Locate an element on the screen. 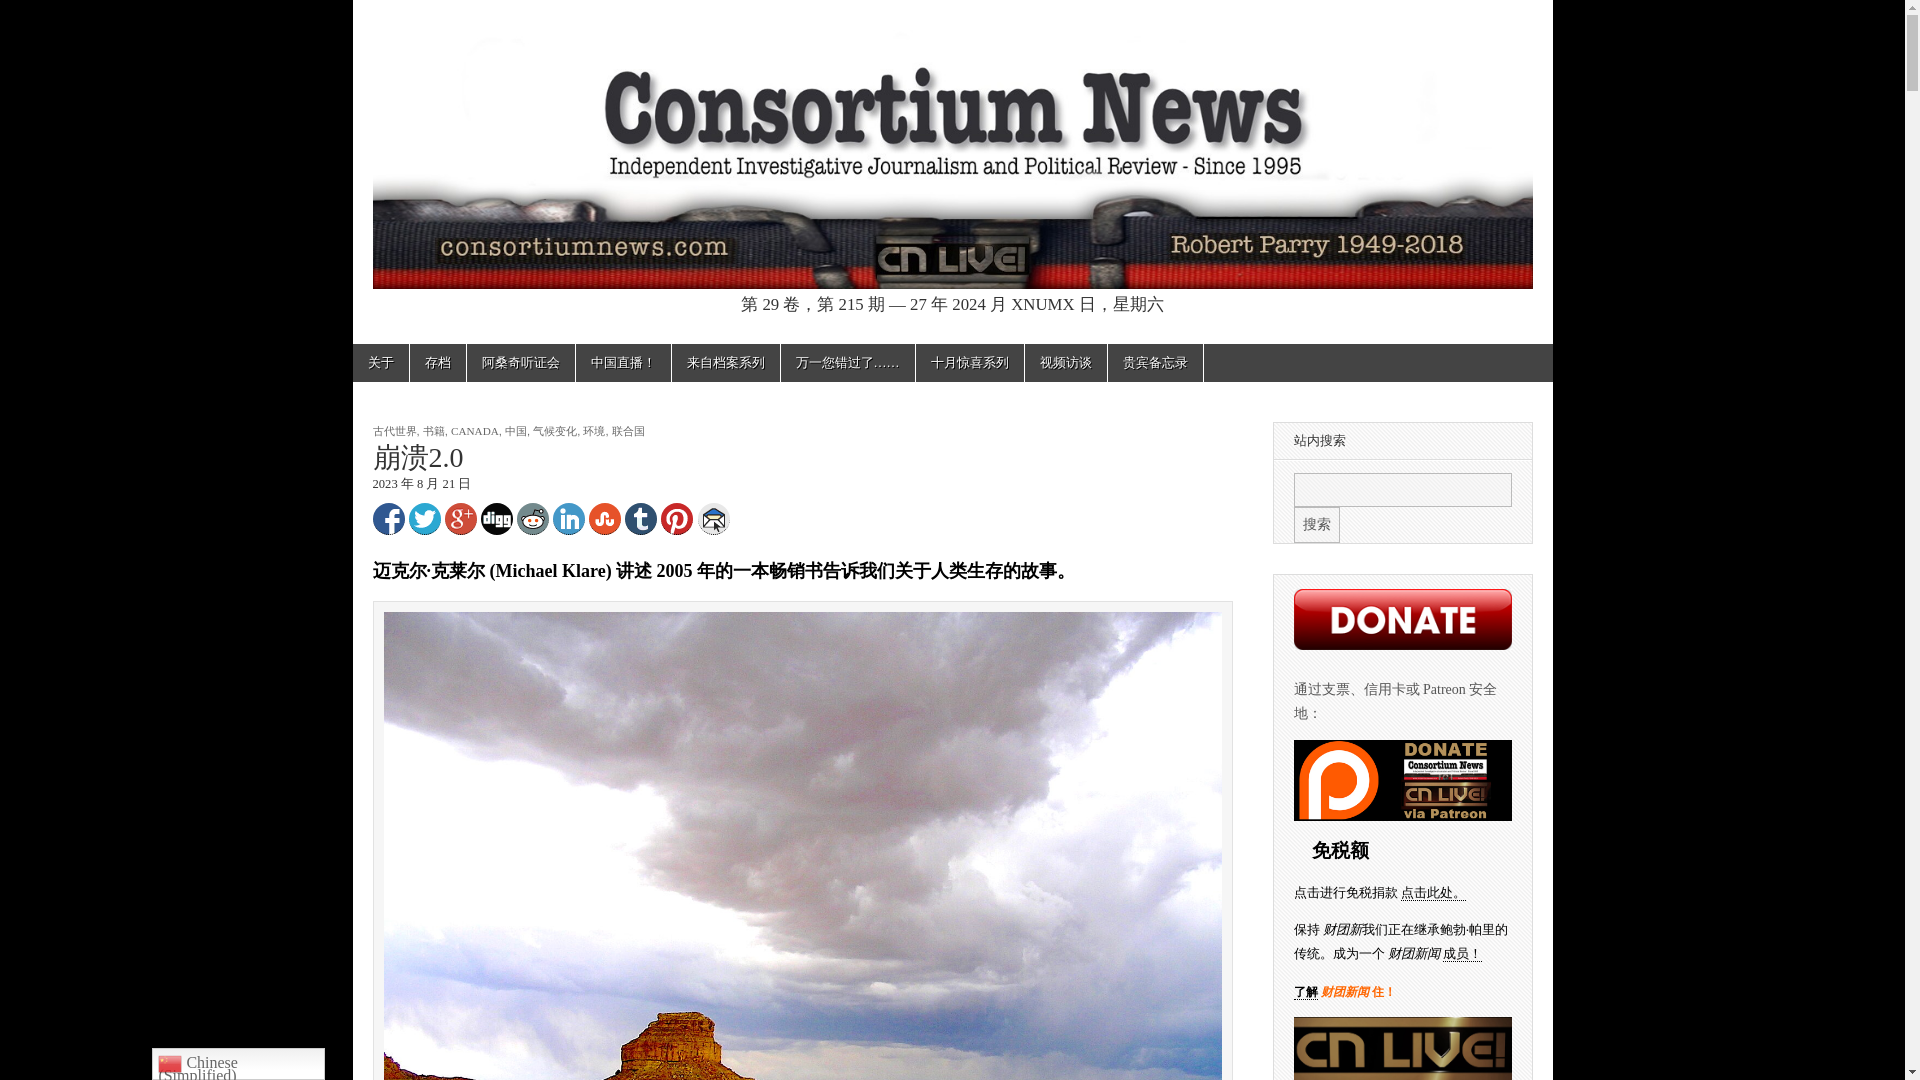 This screenshot has width=1920, height=1080. CANADA is located at coordinates (475, 431).